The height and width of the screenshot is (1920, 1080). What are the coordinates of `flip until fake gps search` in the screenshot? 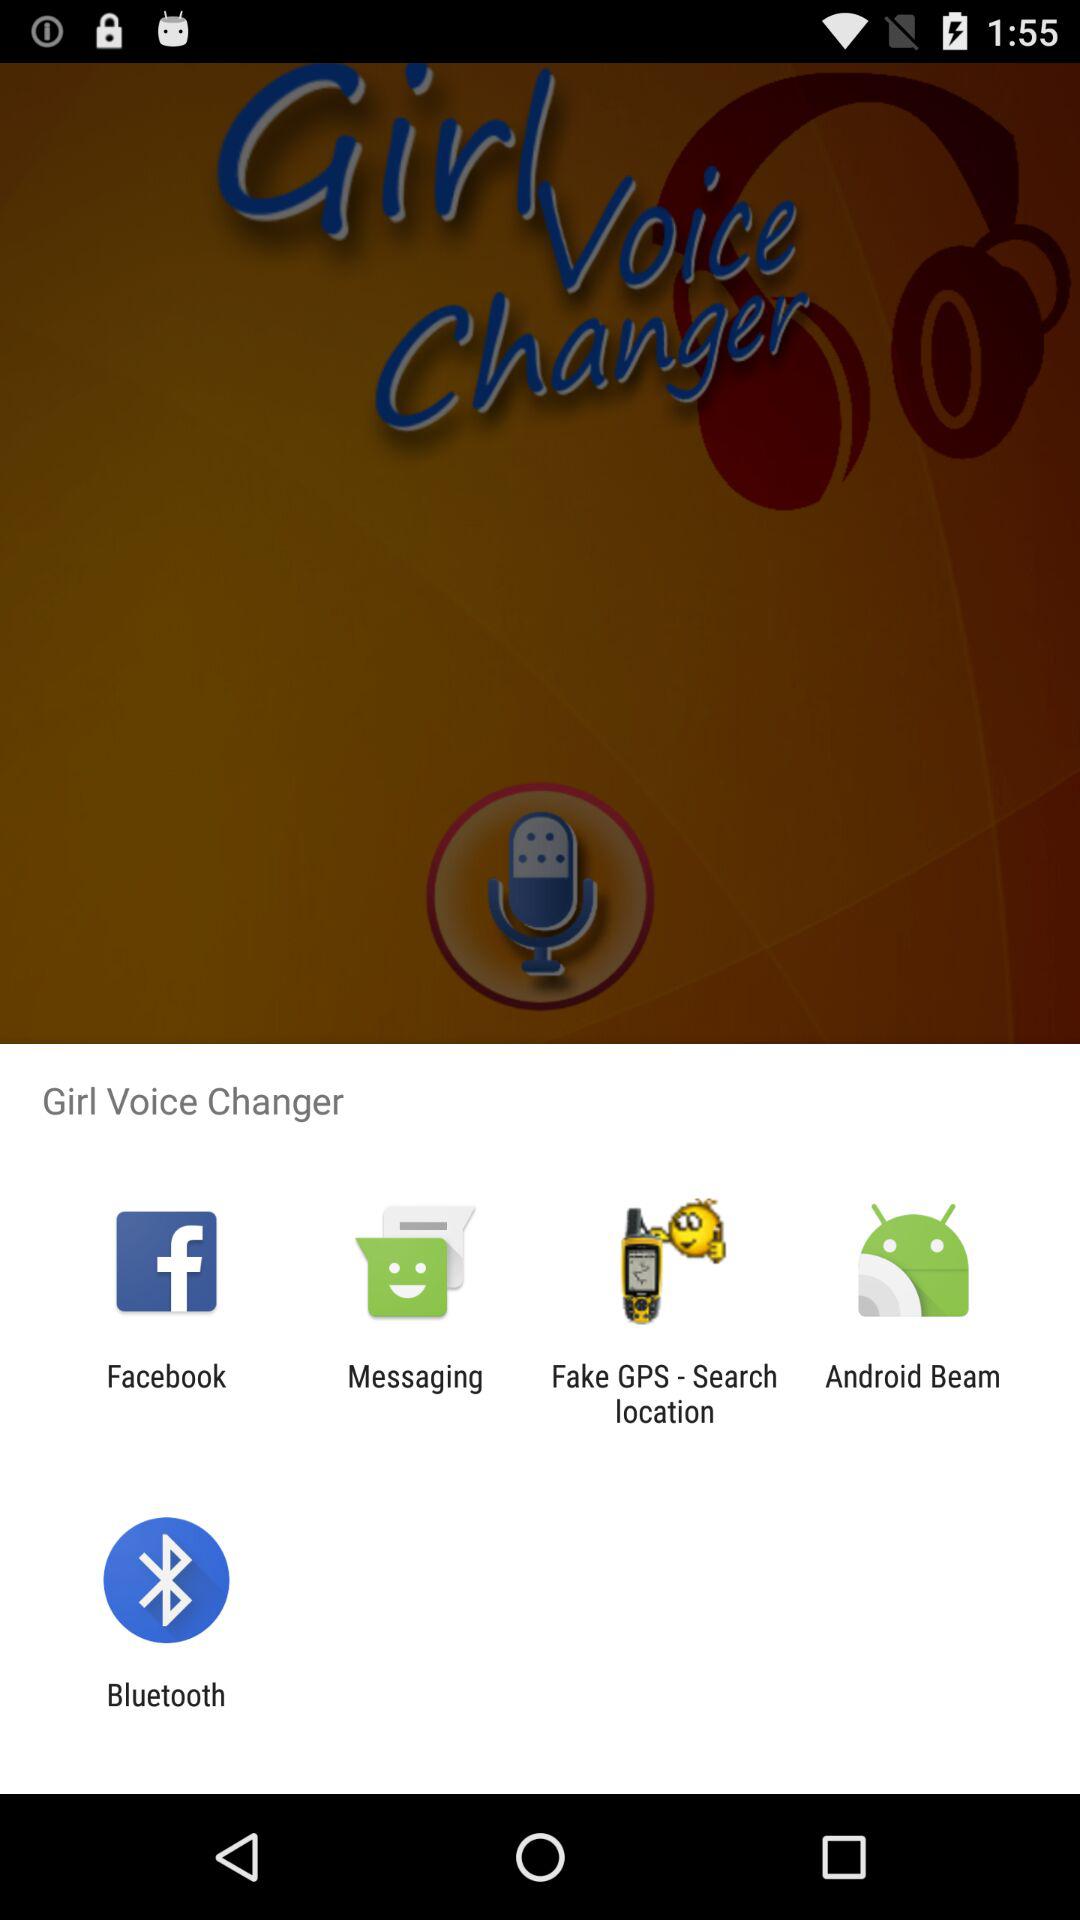 It's located at (664, 1393).